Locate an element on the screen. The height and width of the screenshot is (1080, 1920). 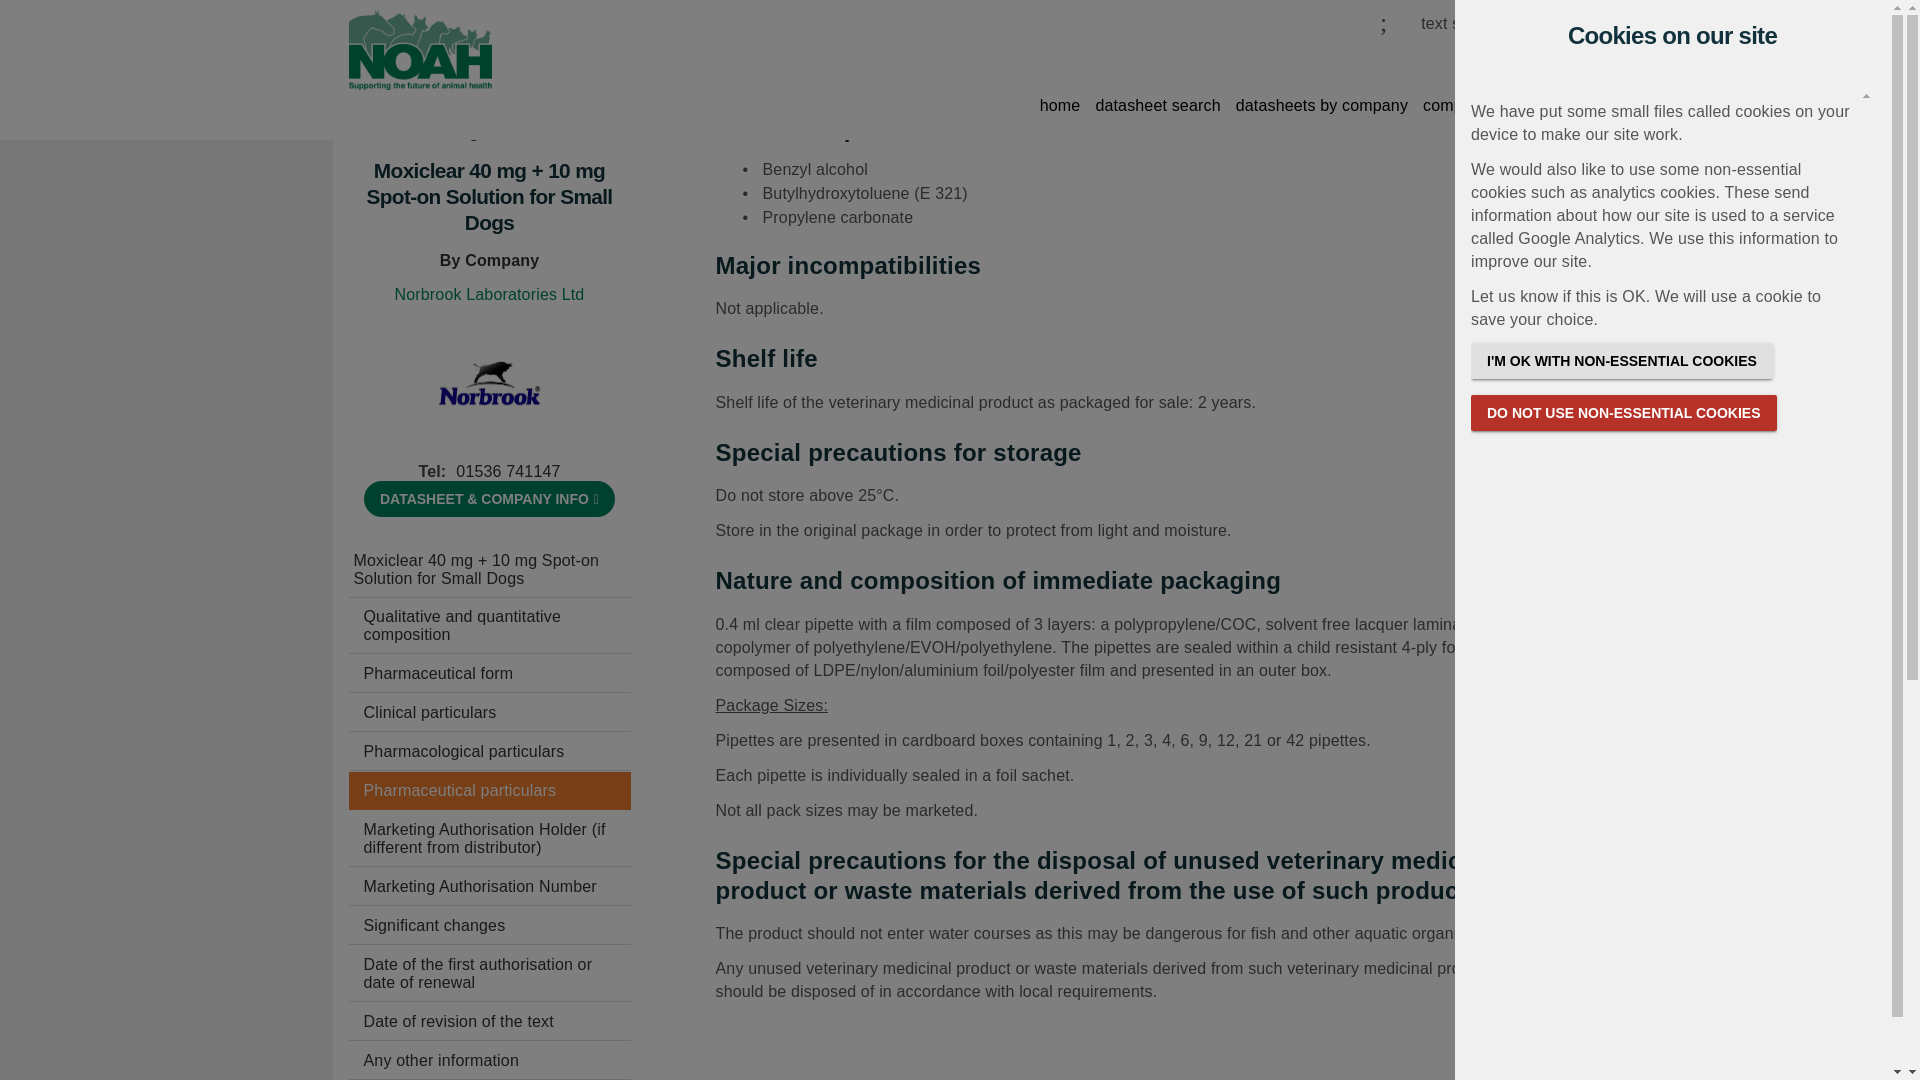
Pharmacological particulars is located at coordinates (488, 752).